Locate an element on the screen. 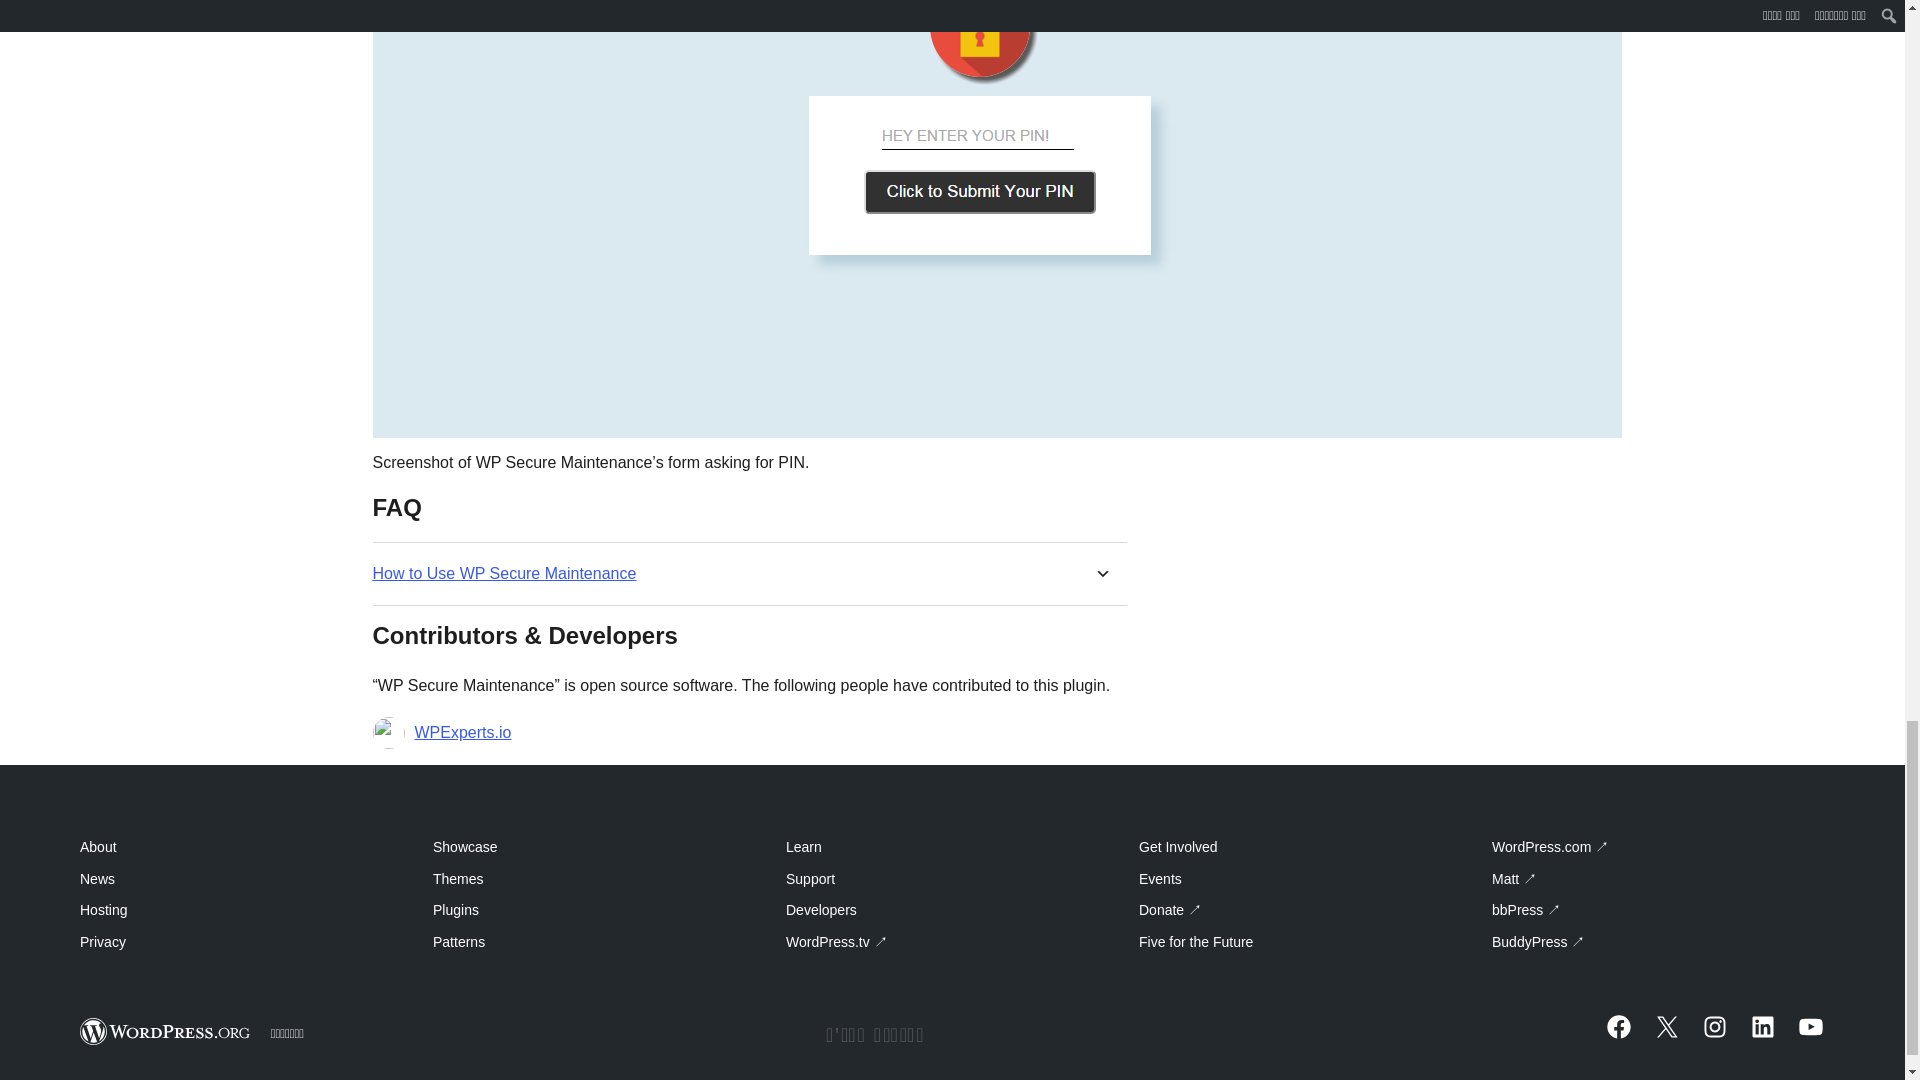 The height and width of the screenshot is (1080, 1920). How to Use WP Secure Maintenance is located at coordinates (504, 573).